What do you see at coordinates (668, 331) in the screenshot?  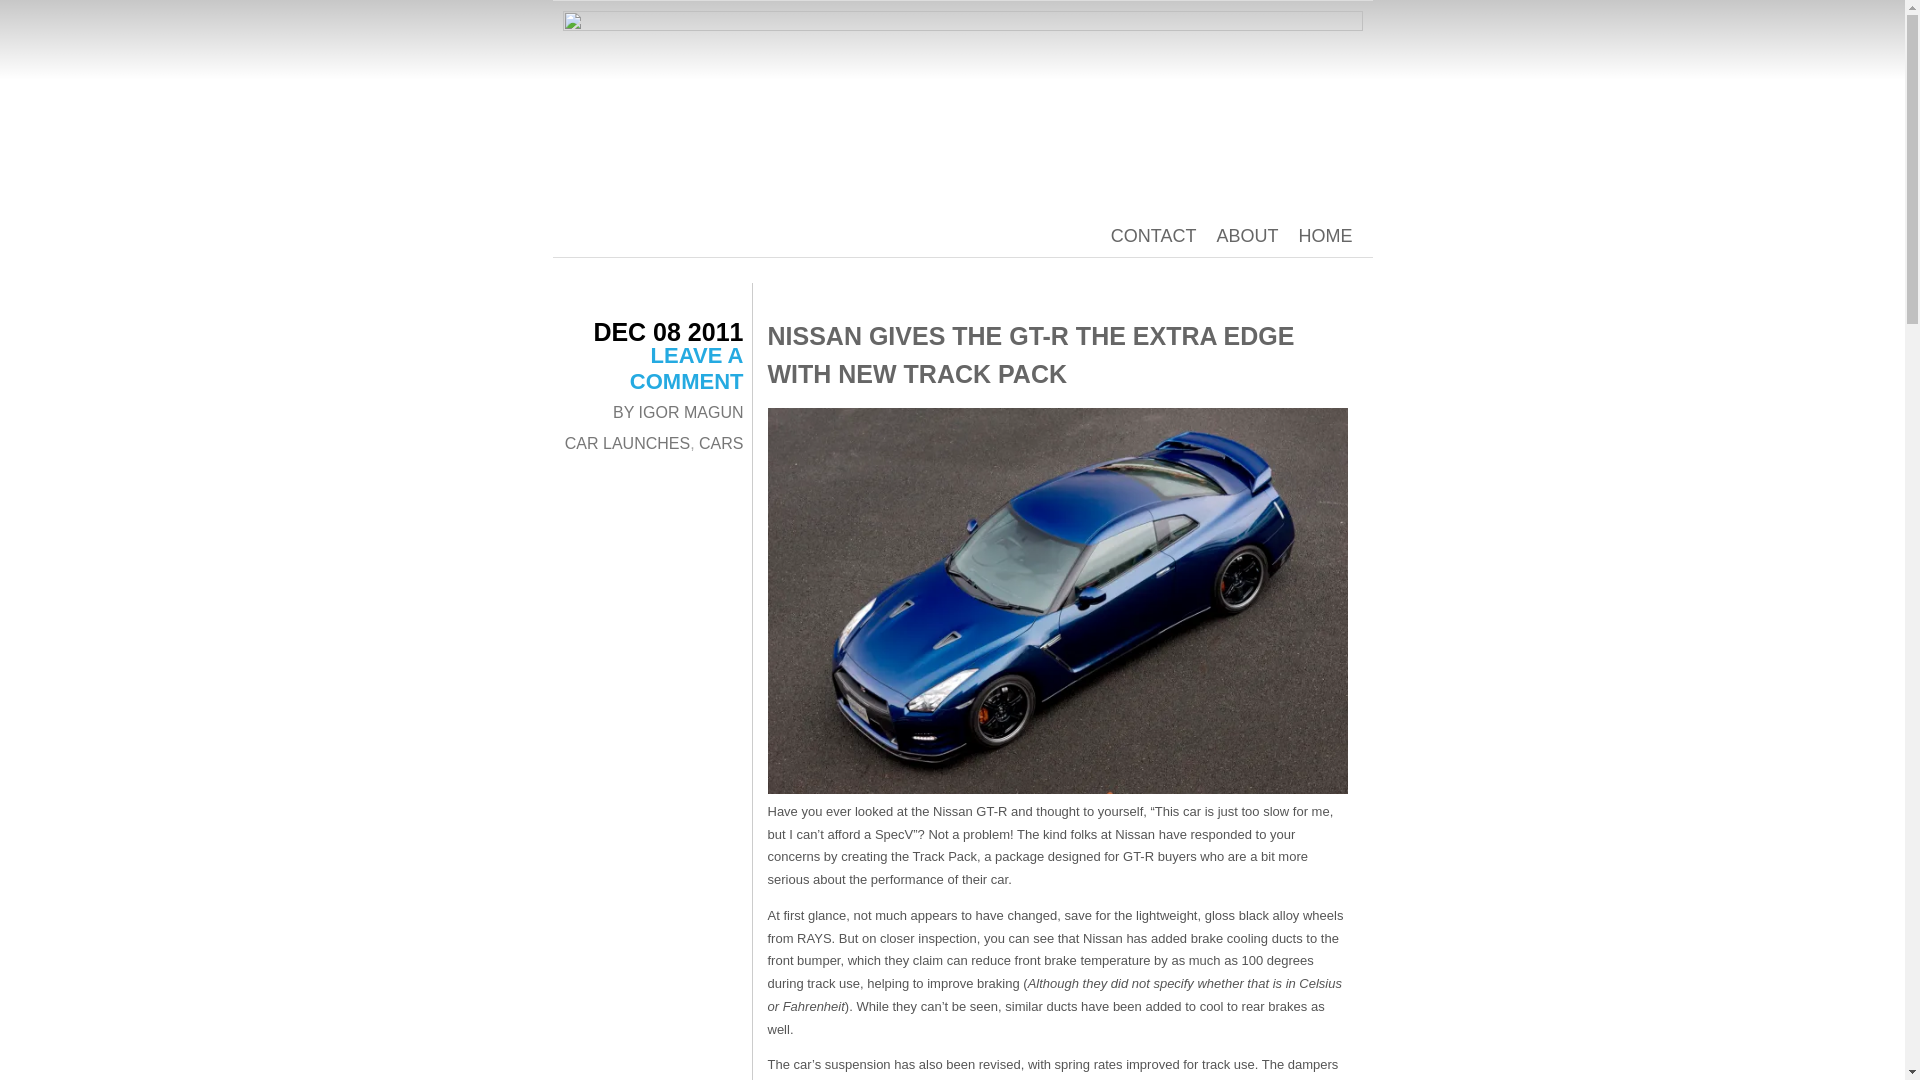 I see `DEC 08 2011` at bounding box center [668, 331].